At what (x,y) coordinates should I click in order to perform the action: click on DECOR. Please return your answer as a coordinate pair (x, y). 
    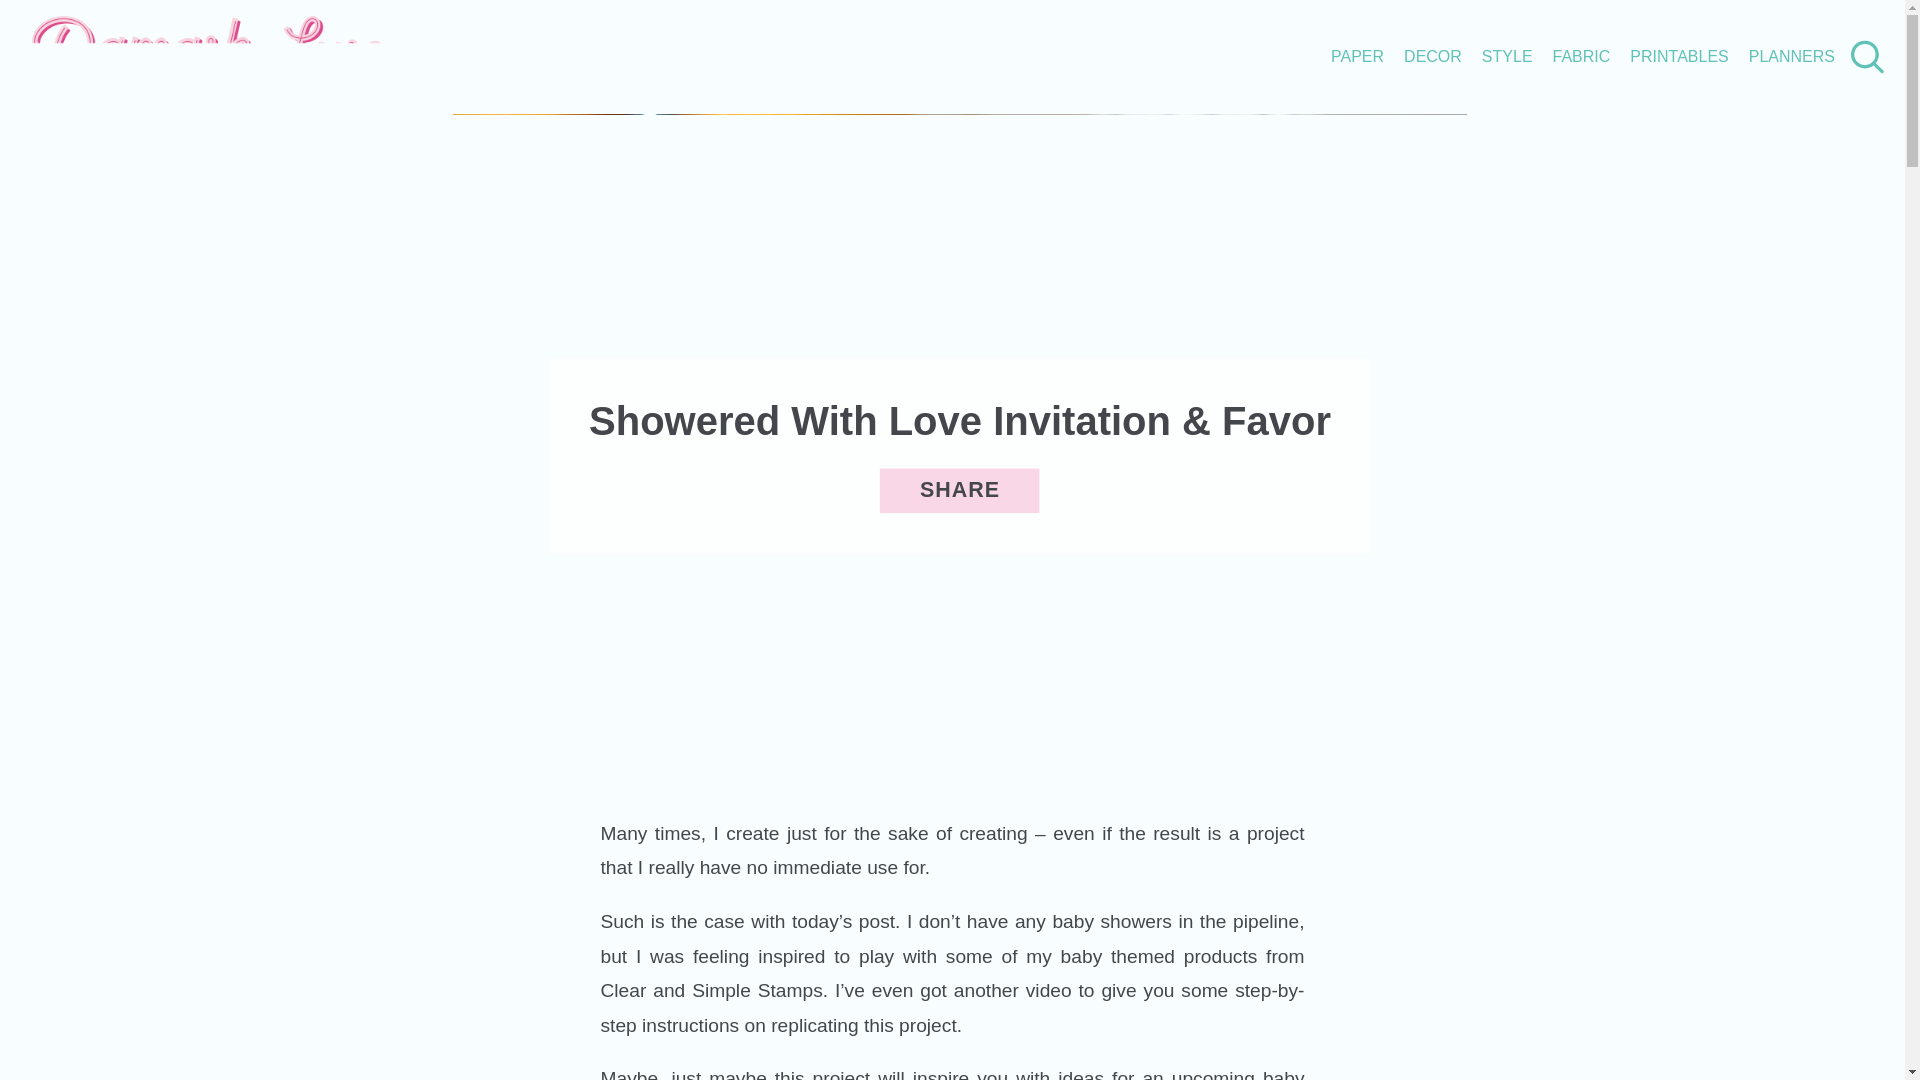
    Looking at the image, I should click on (1432, 56).